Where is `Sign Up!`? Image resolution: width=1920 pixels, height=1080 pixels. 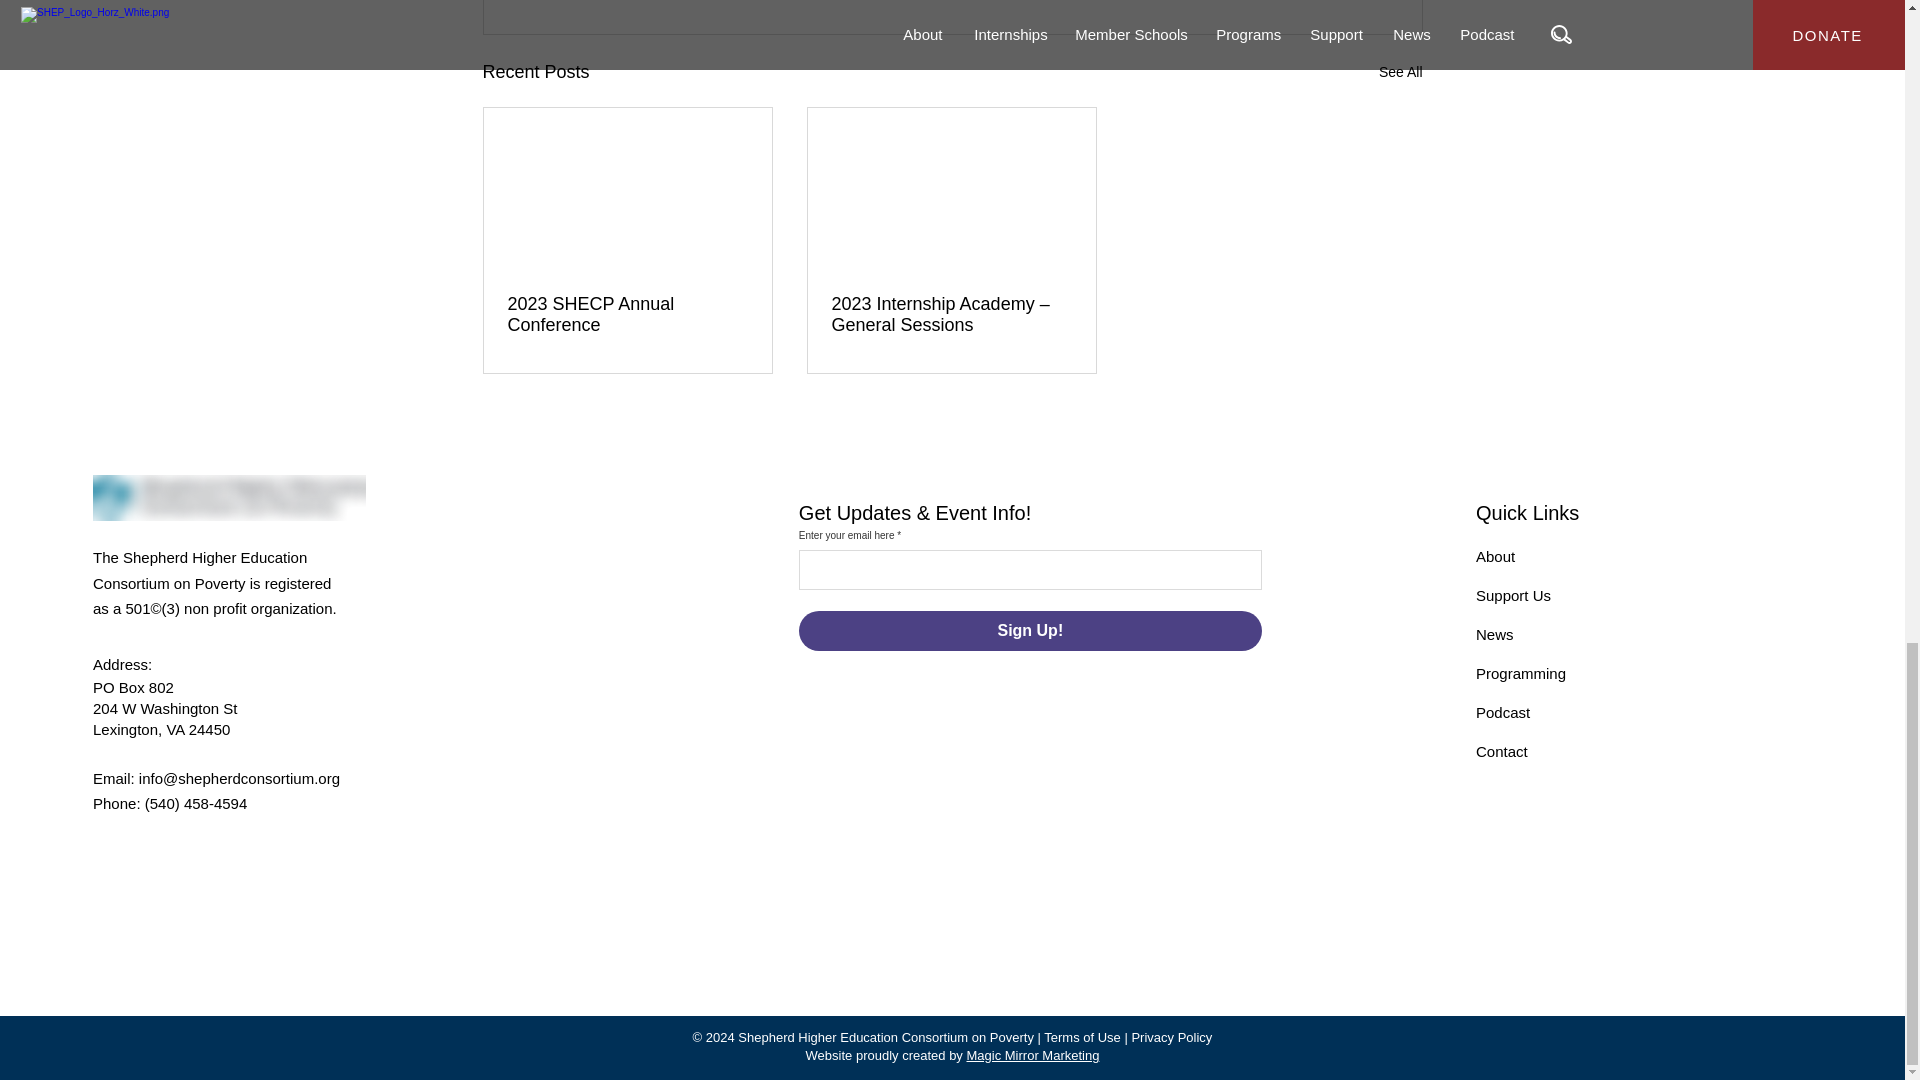
Sign Up! is located at coordinates (1030, 631).